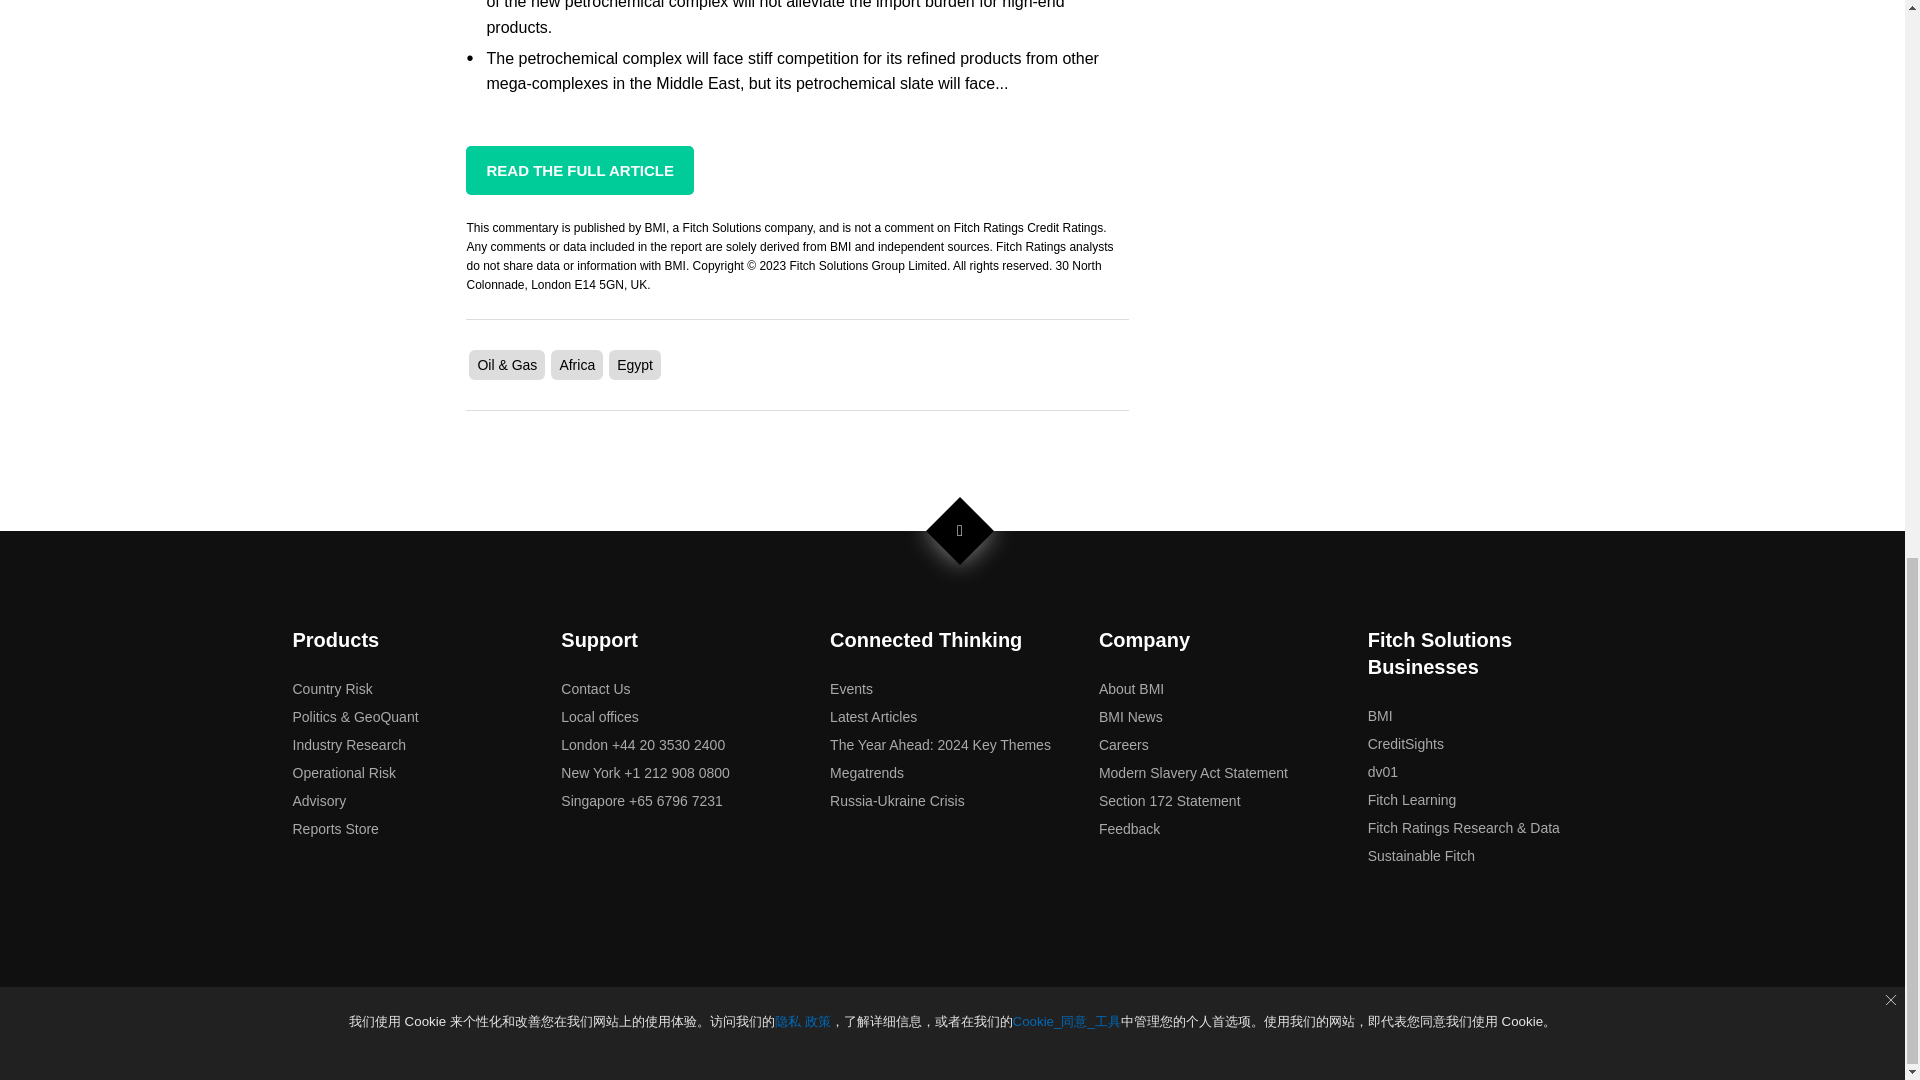 This screenshot has width=1920, height=1080. What do you see at coordinates (348, 744) in the screenshot?
I see `Industry Research` at bounding box center [348, 744].